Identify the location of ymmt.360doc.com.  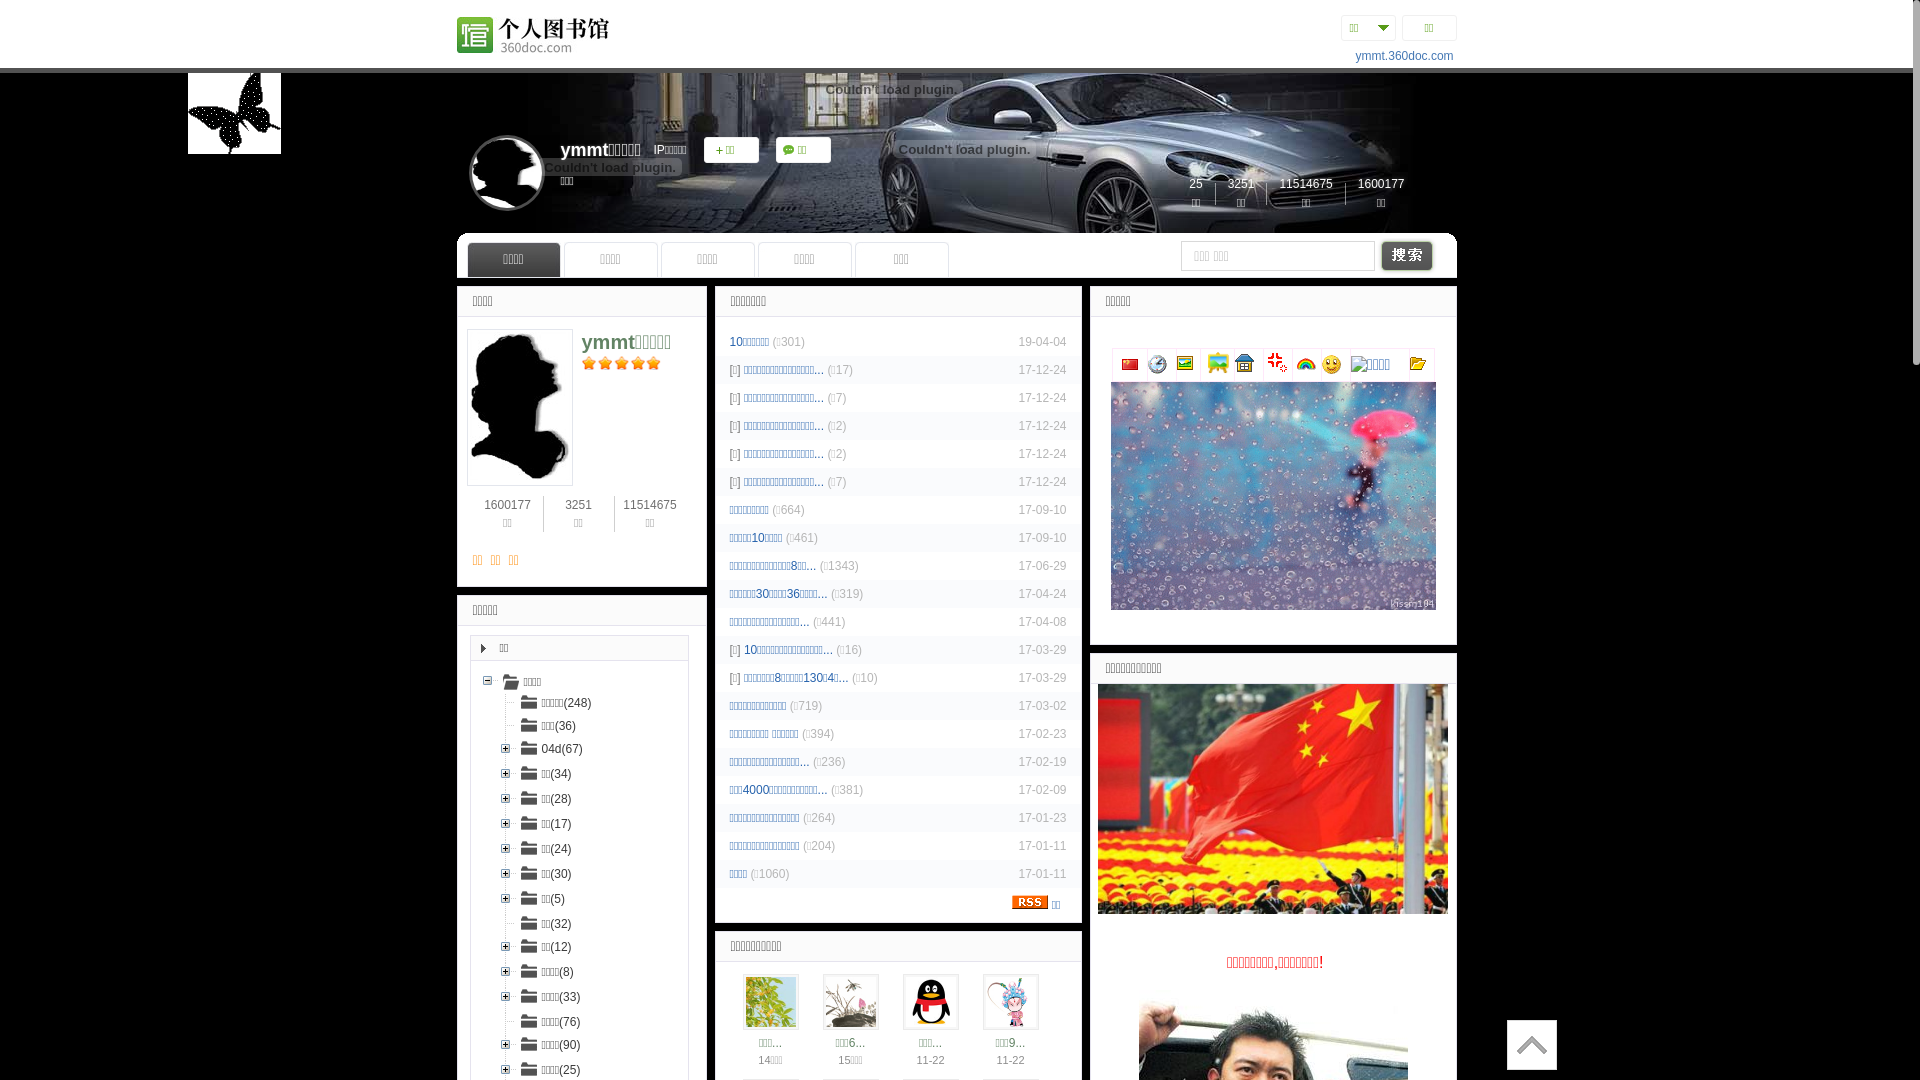
(1405, 56).